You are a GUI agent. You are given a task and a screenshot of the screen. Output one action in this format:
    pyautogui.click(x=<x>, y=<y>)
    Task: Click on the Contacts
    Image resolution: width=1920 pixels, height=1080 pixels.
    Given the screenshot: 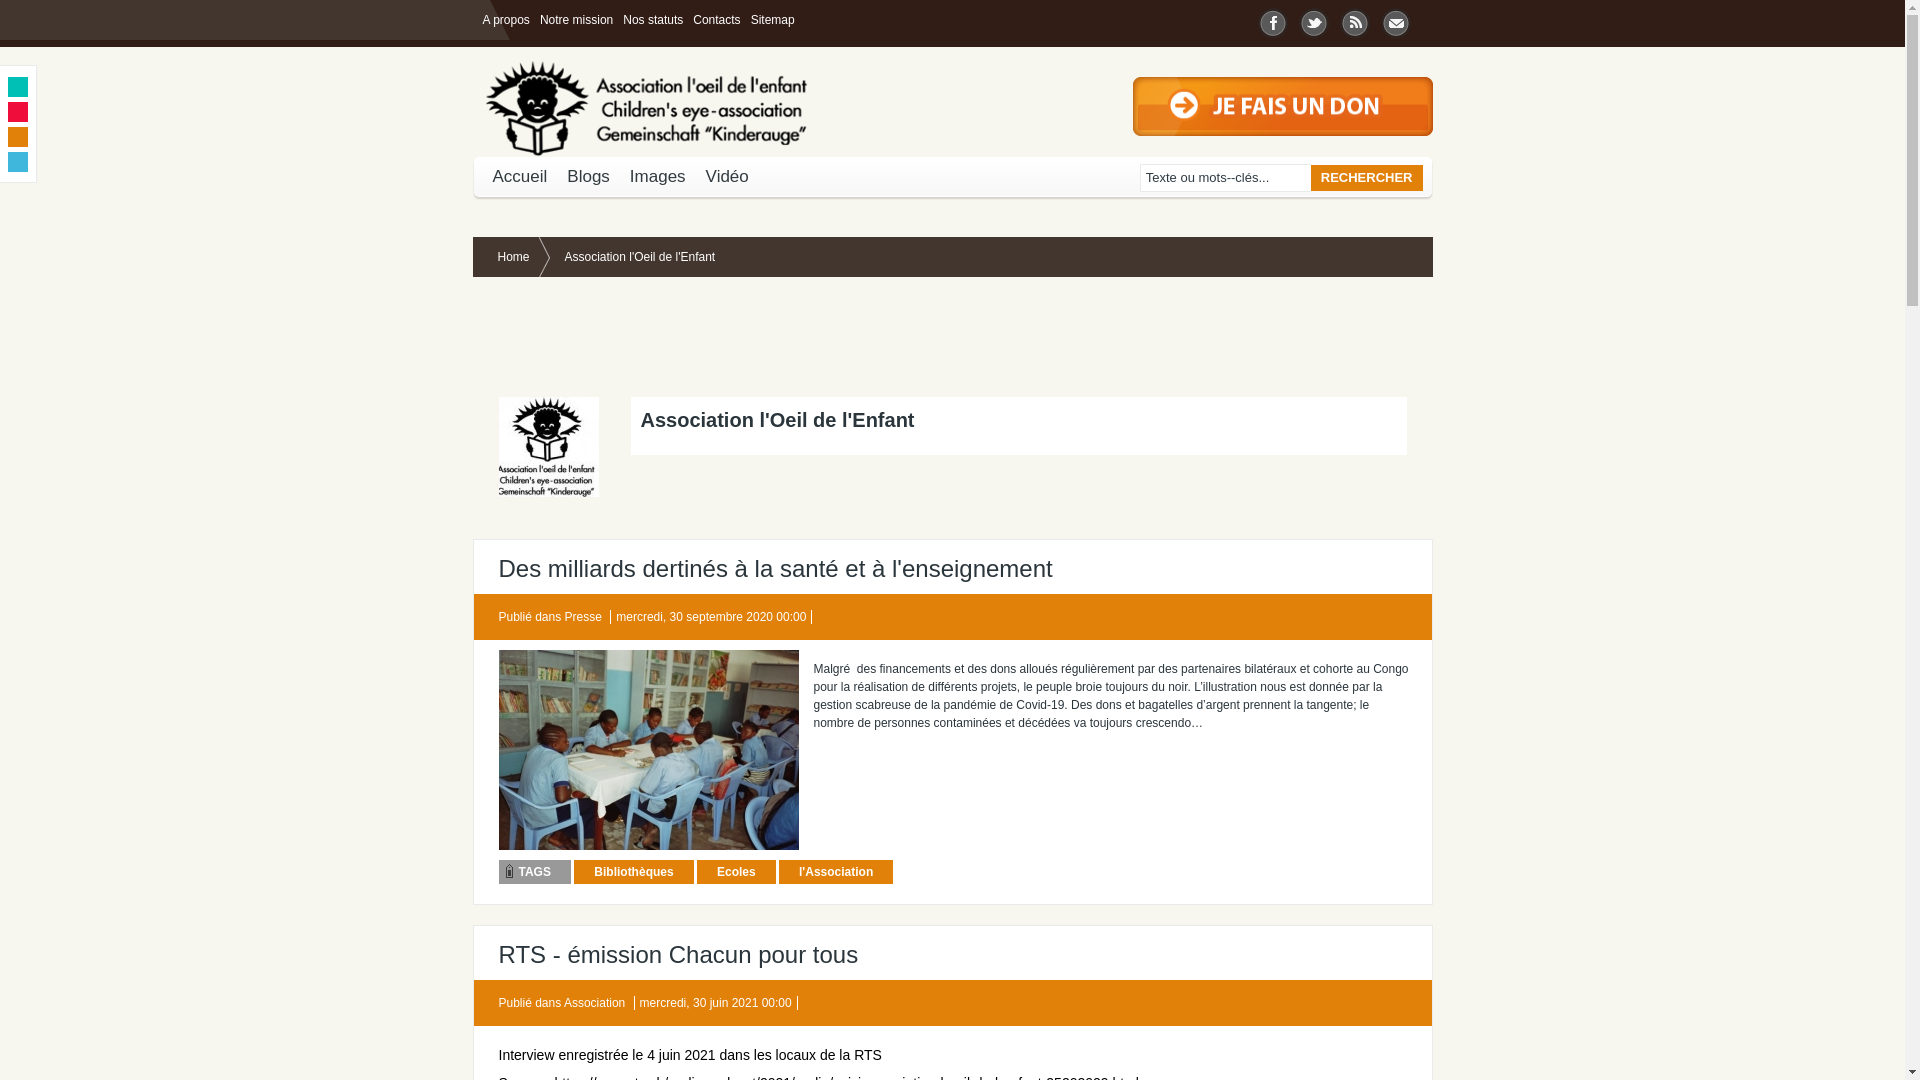 What is the action you would take?
    pyautogui.click(x=716, y=20)
    